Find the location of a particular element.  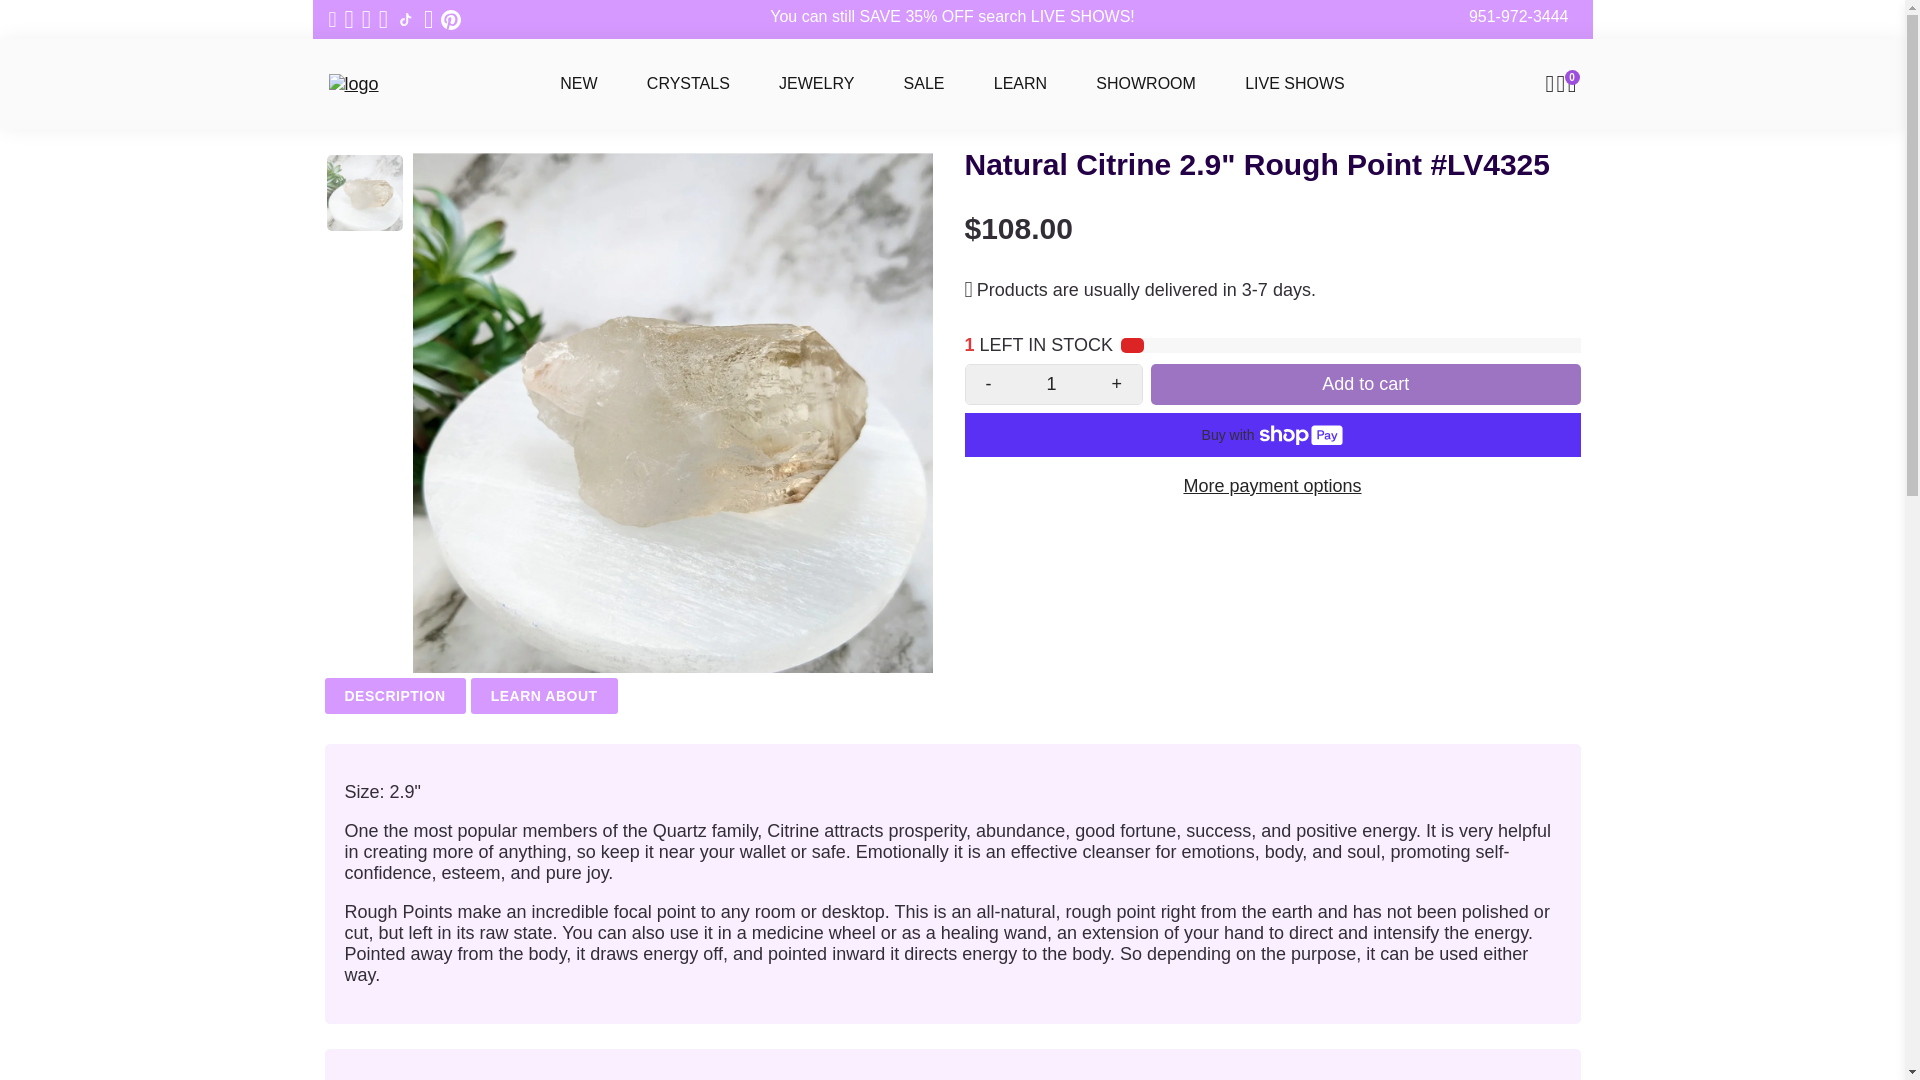

951-972-3444 is located at coordinates (1518, 17).